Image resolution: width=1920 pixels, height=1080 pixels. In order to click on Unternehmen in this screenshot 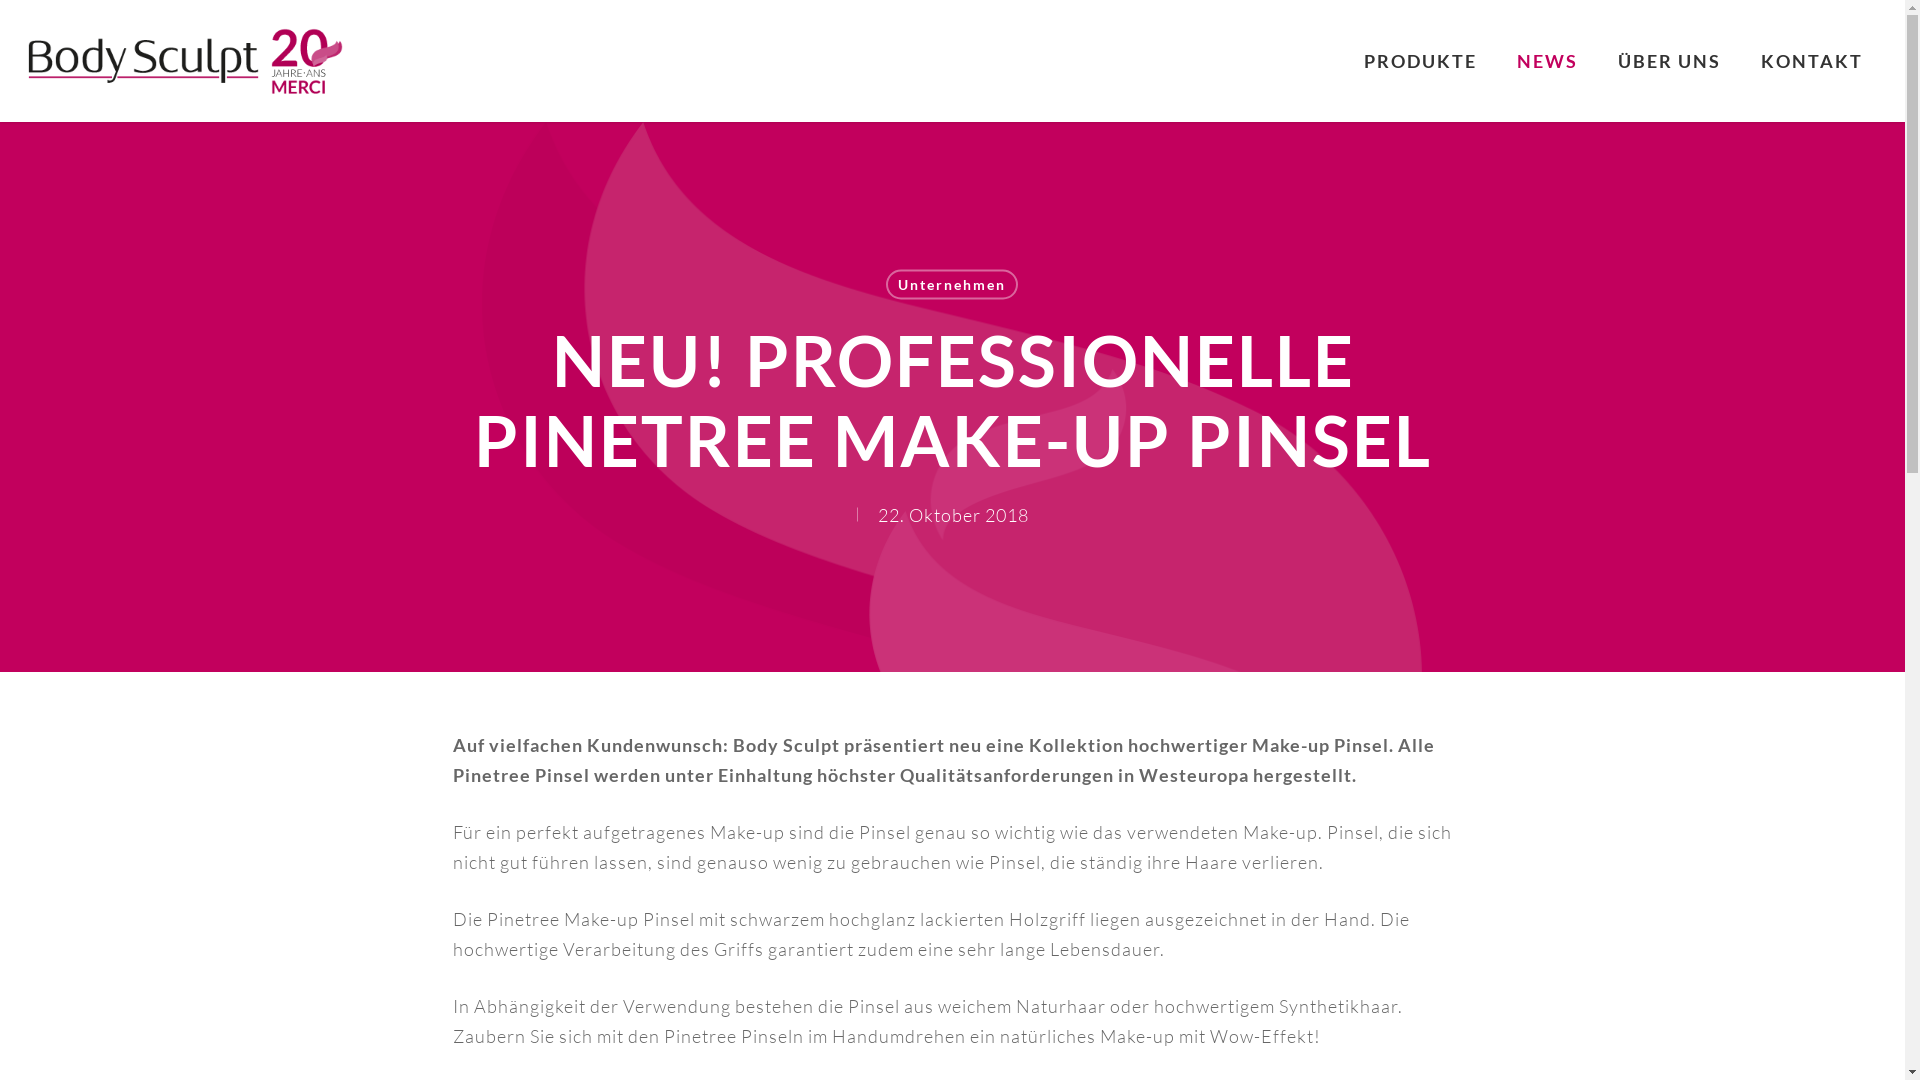, I will do `click(952, 285)`.